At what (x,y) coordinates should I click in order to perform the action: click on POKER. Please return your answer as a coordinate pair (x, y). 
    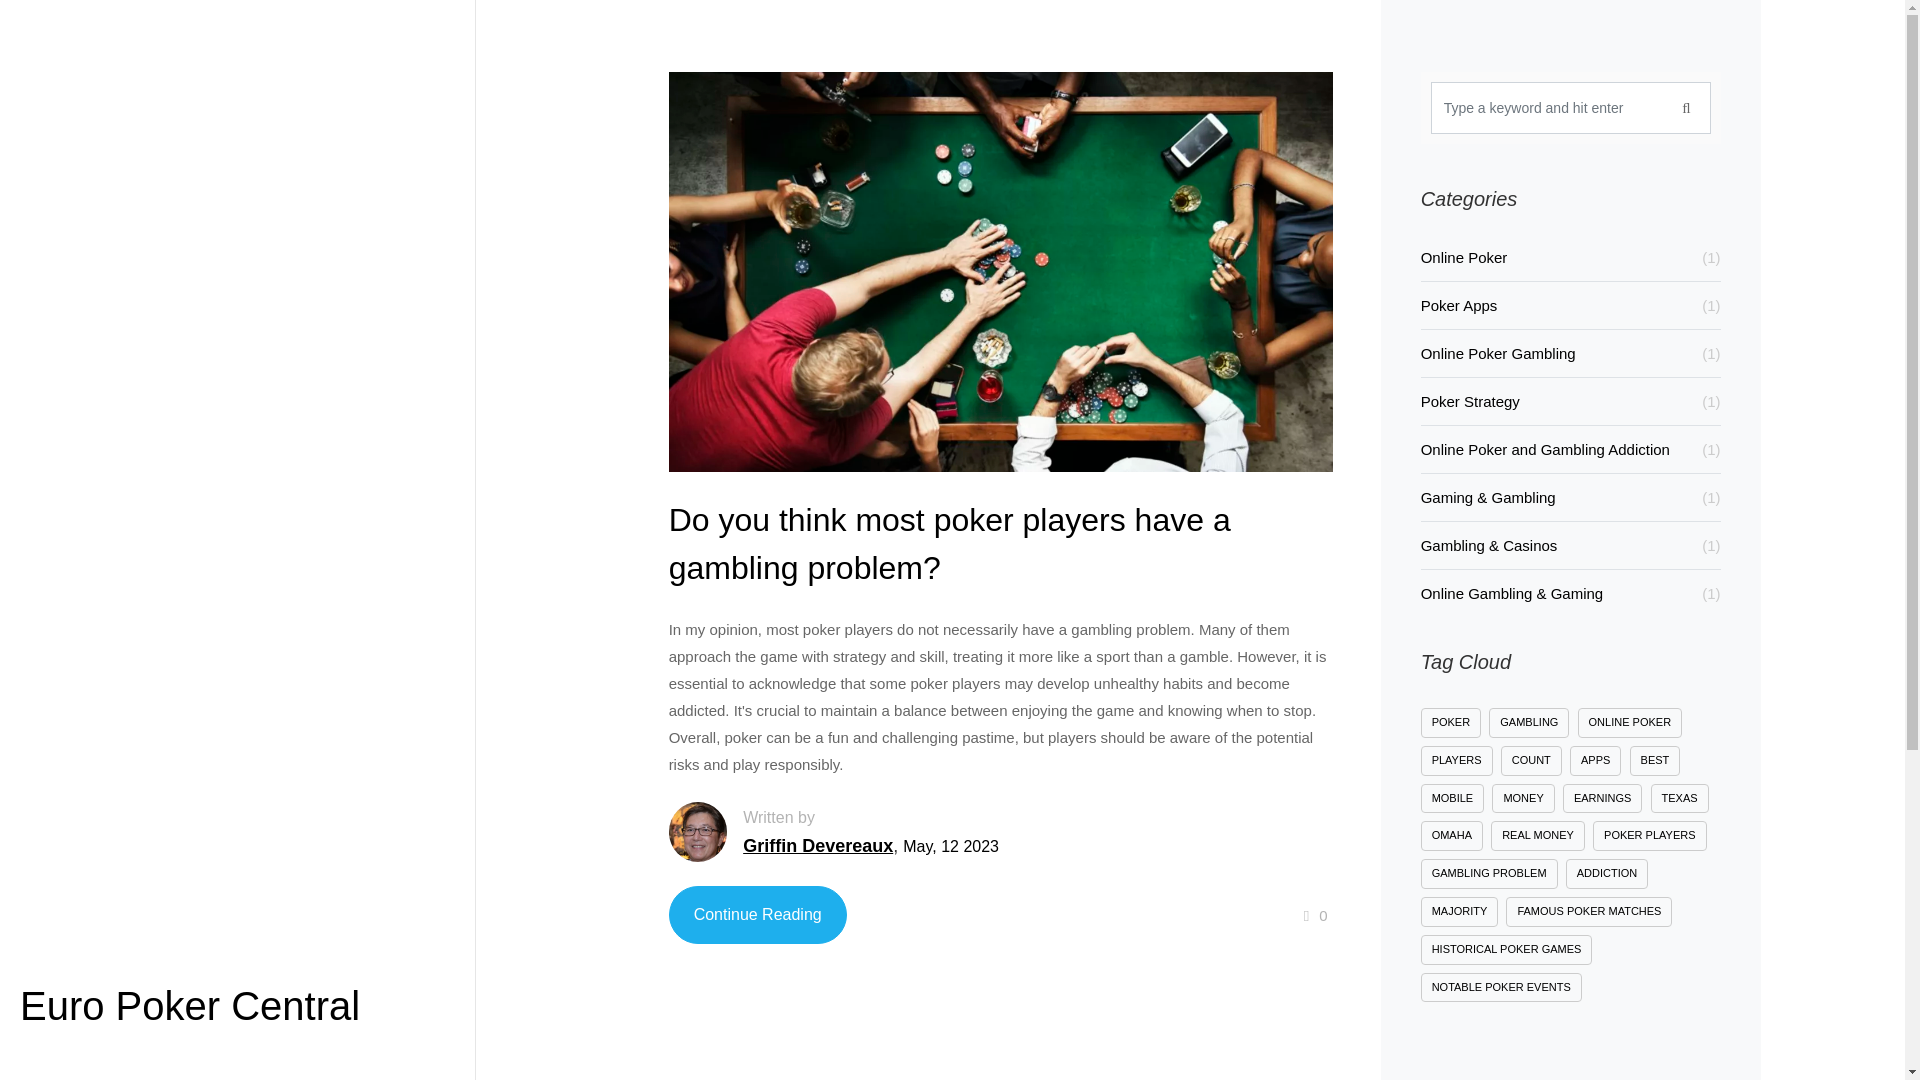
    Looking at the image, I should click on (1451, 722).